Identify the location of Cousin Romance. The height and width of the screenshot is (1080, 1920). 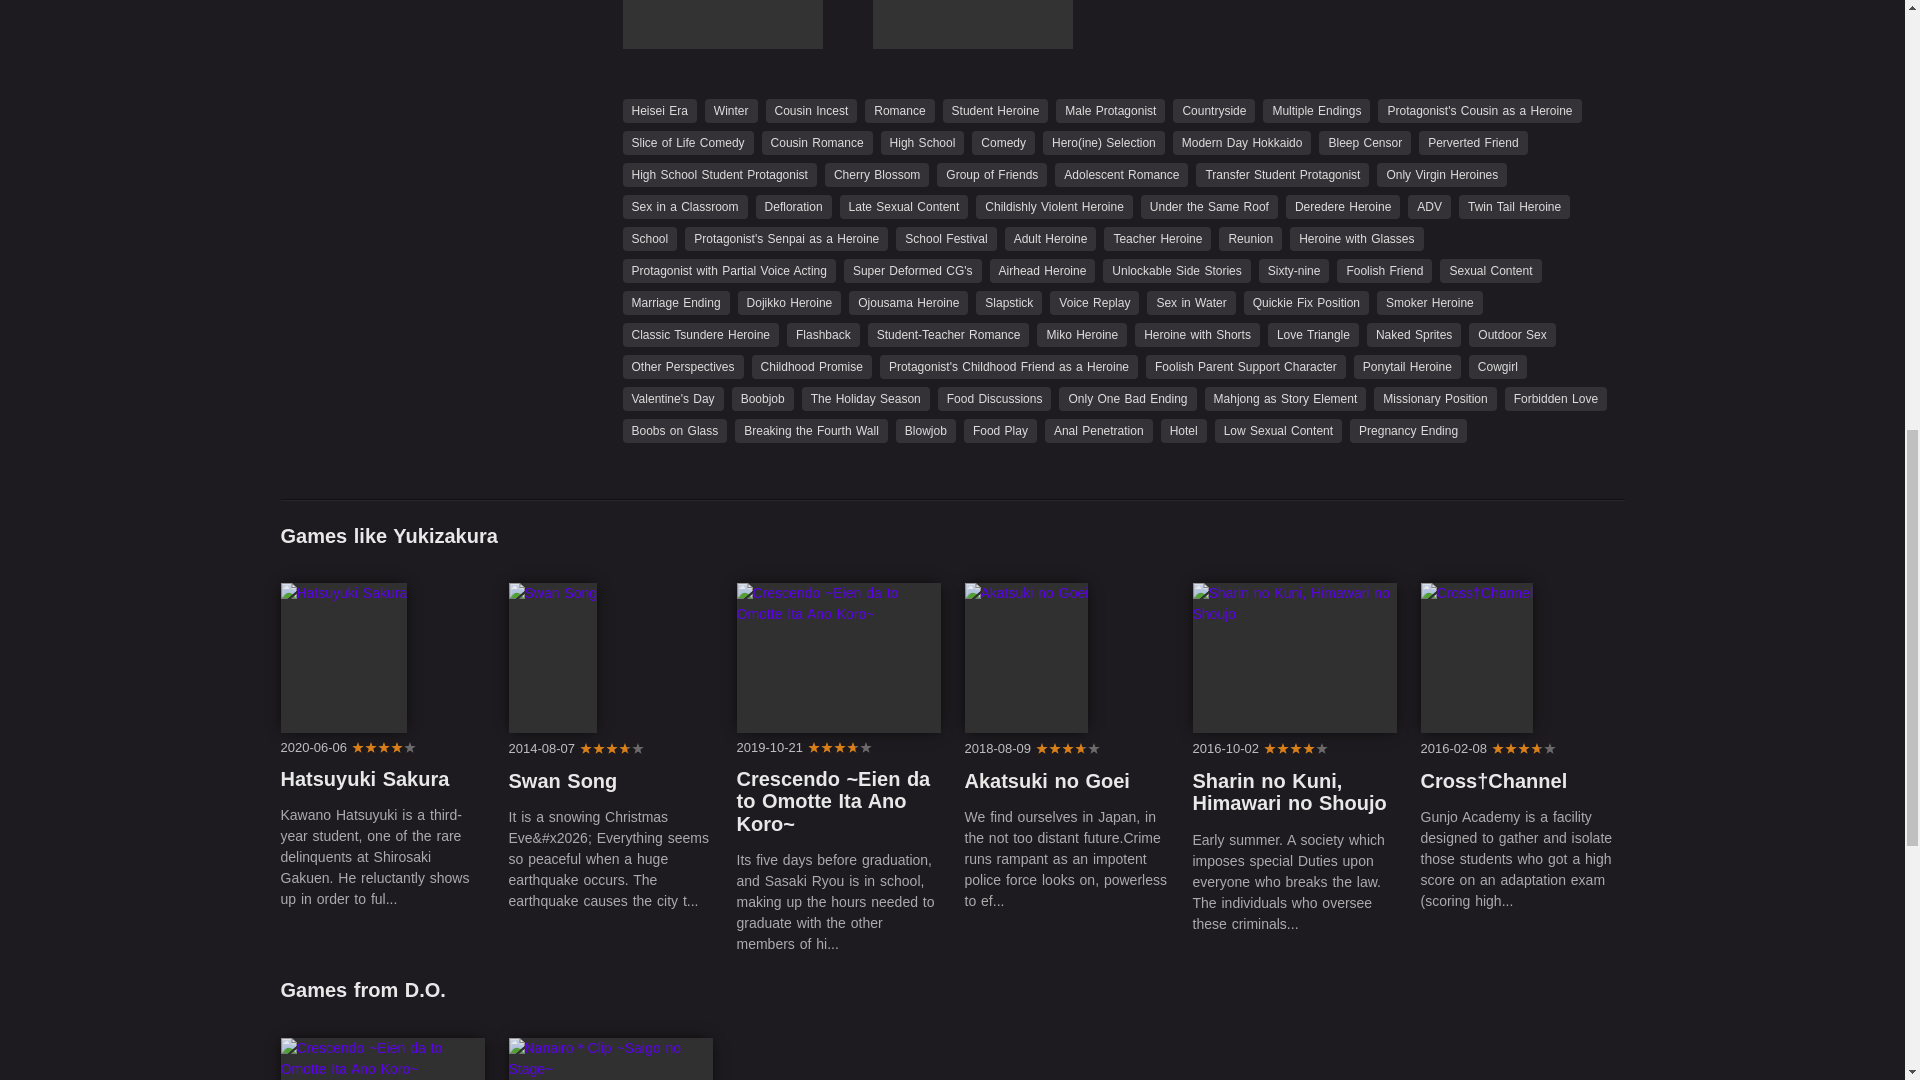
(818, 142).